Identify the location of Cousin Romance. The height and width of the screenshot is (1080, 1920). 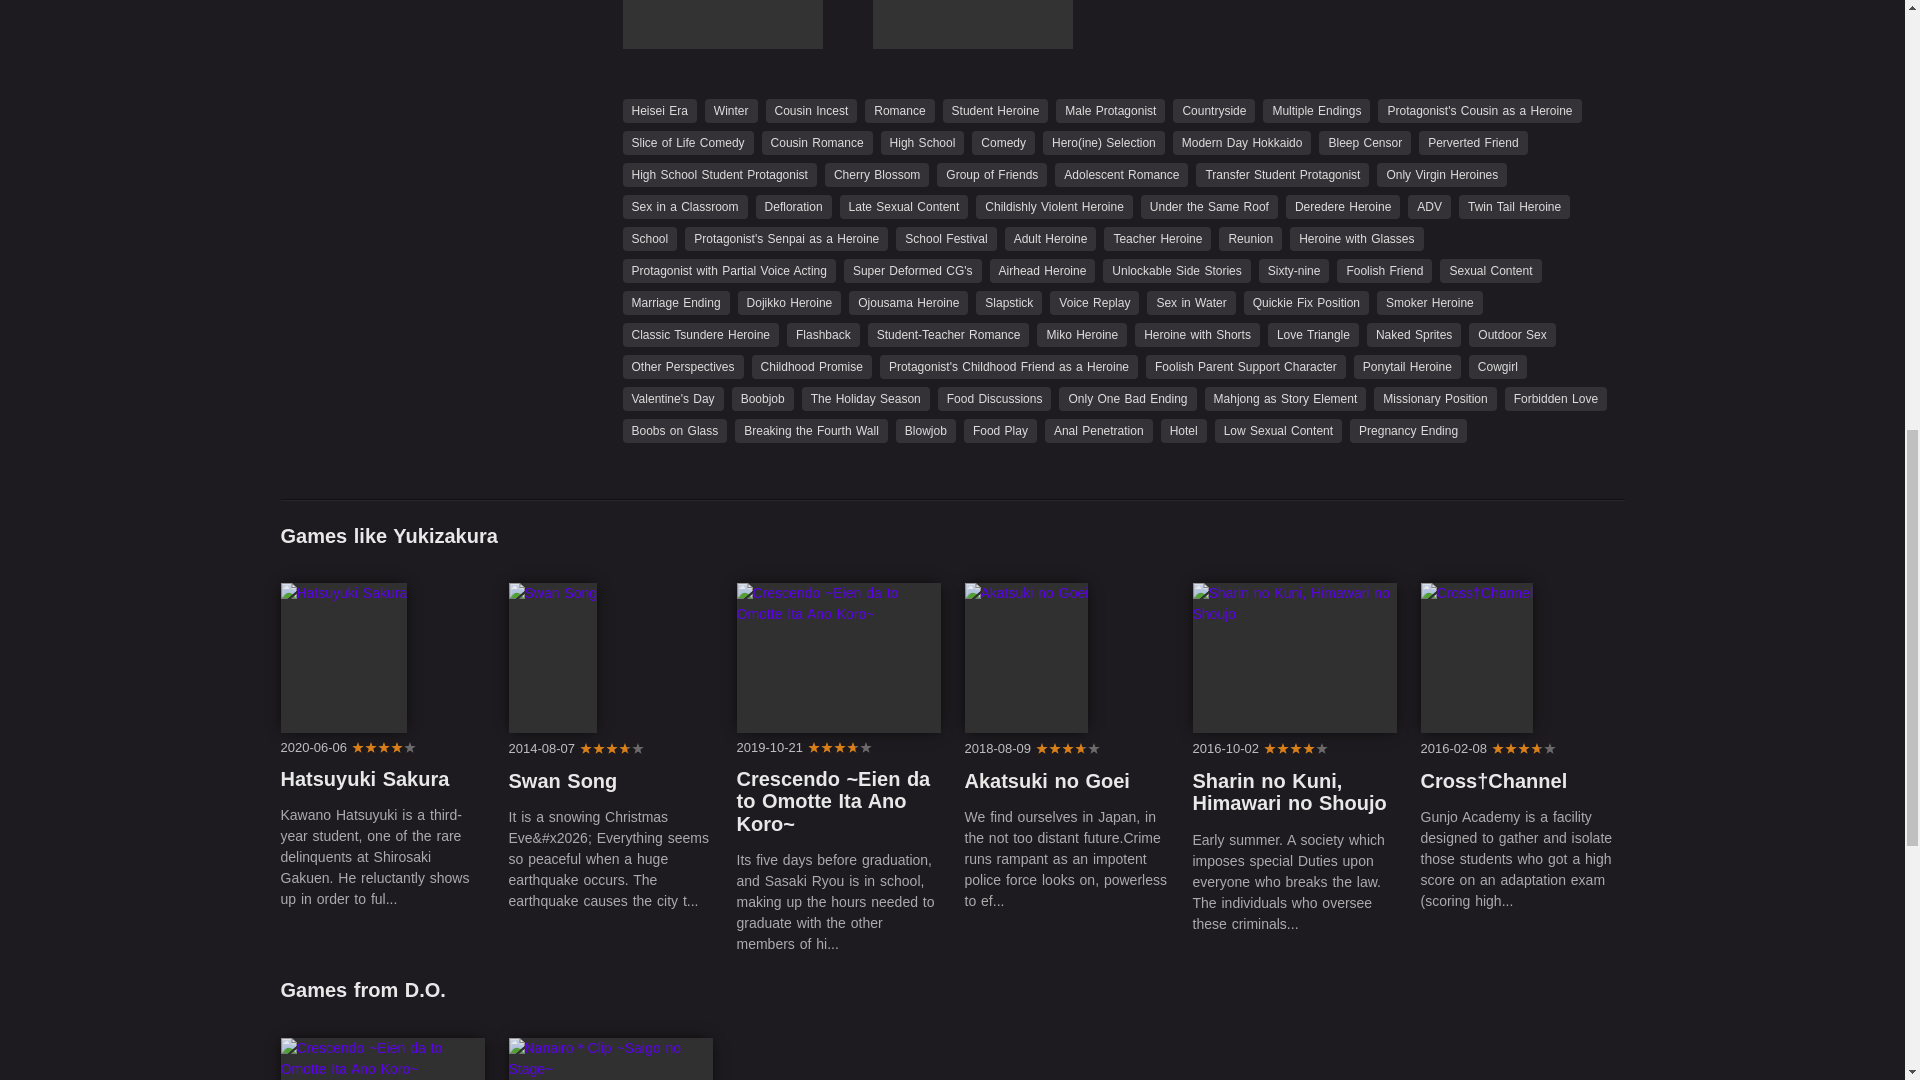
(818, 142).